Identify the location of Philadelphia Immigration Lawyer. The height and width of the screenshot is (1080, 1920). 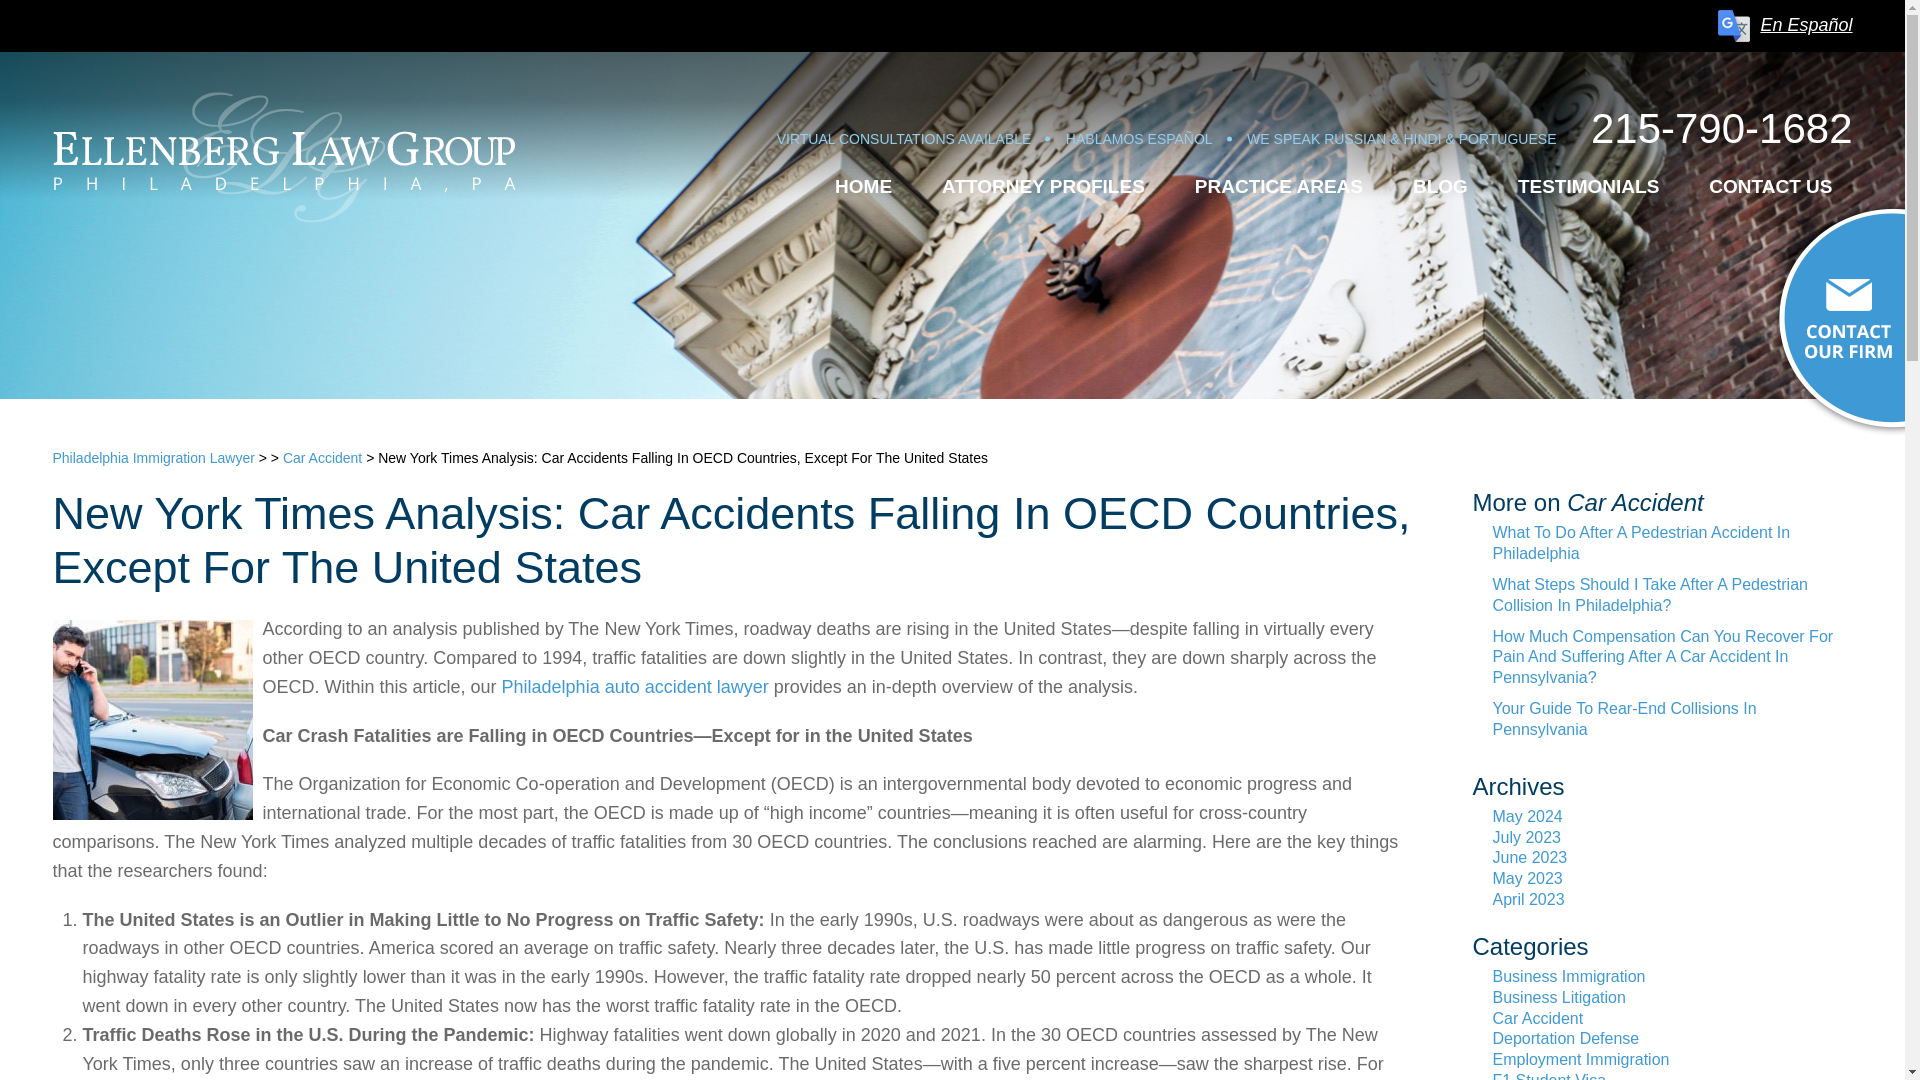
(282, 156).